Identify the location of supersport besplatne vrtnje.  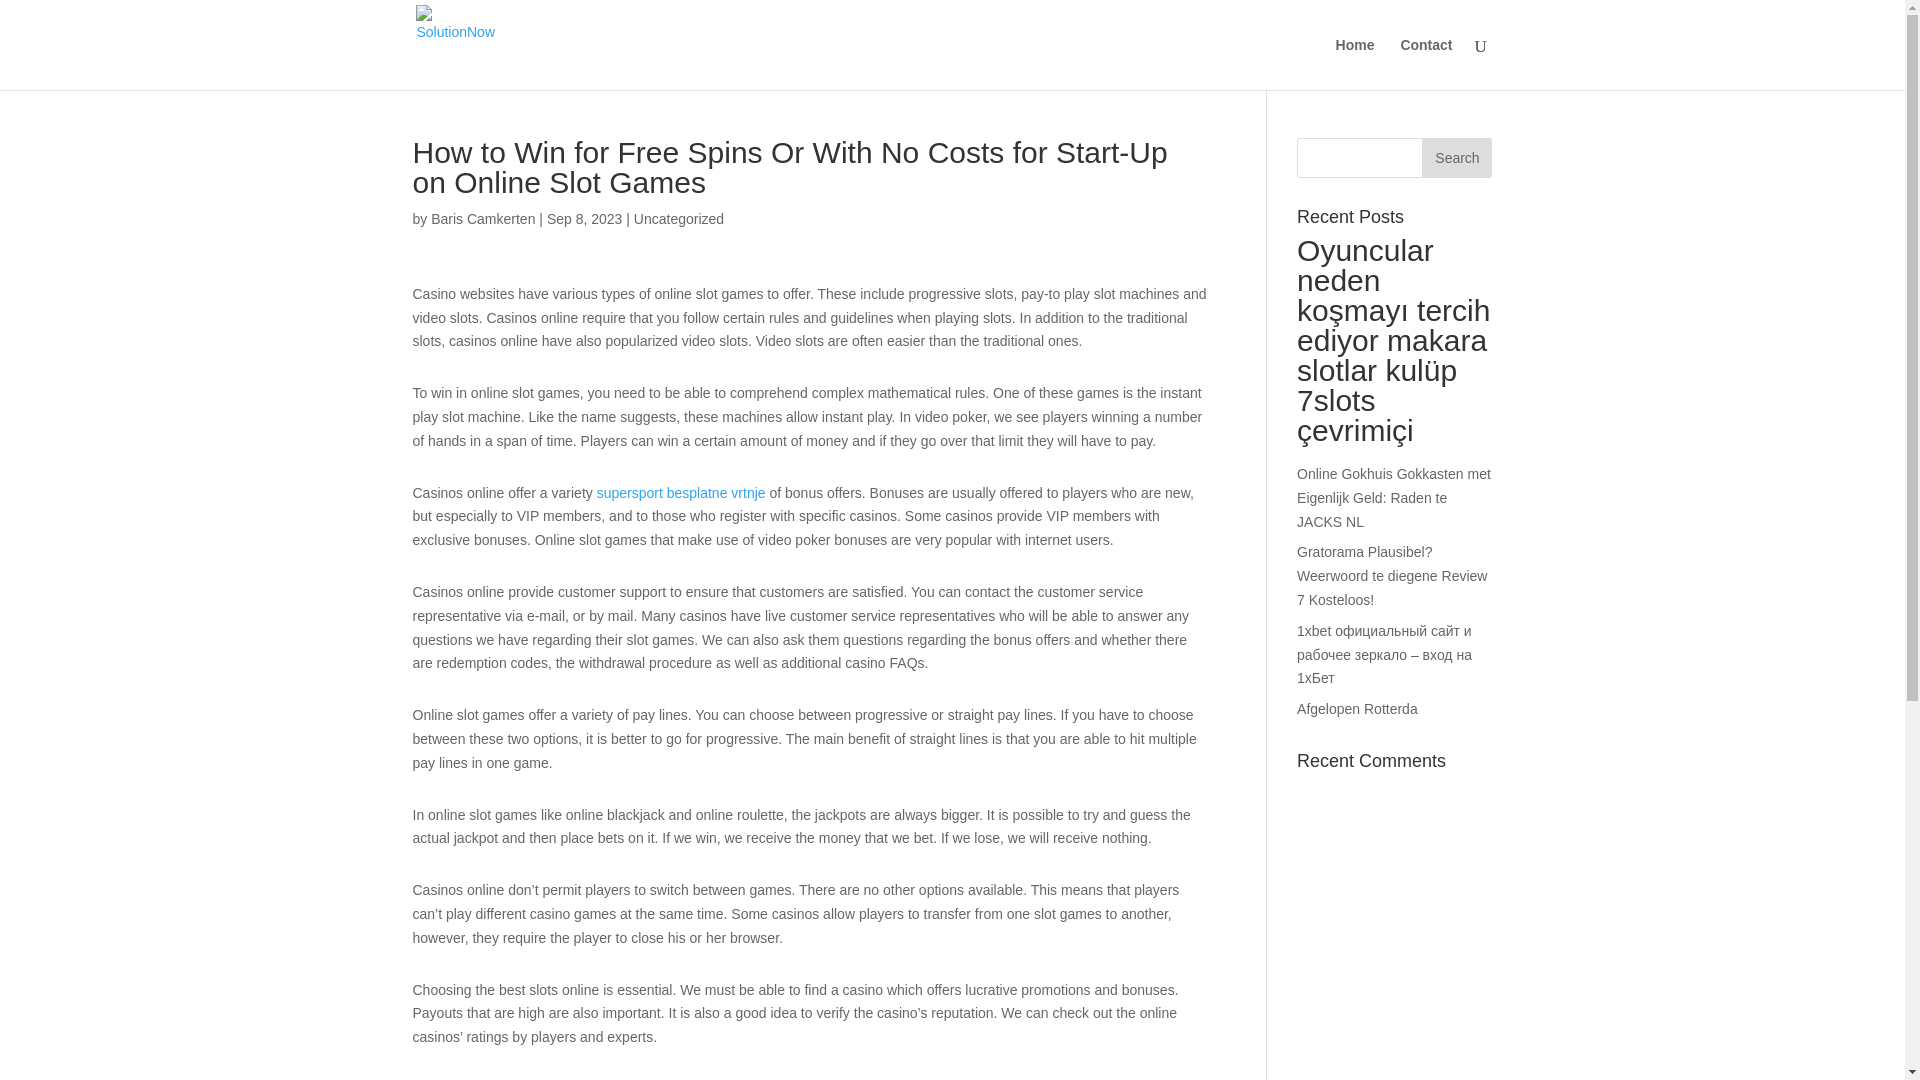
(682, 492).